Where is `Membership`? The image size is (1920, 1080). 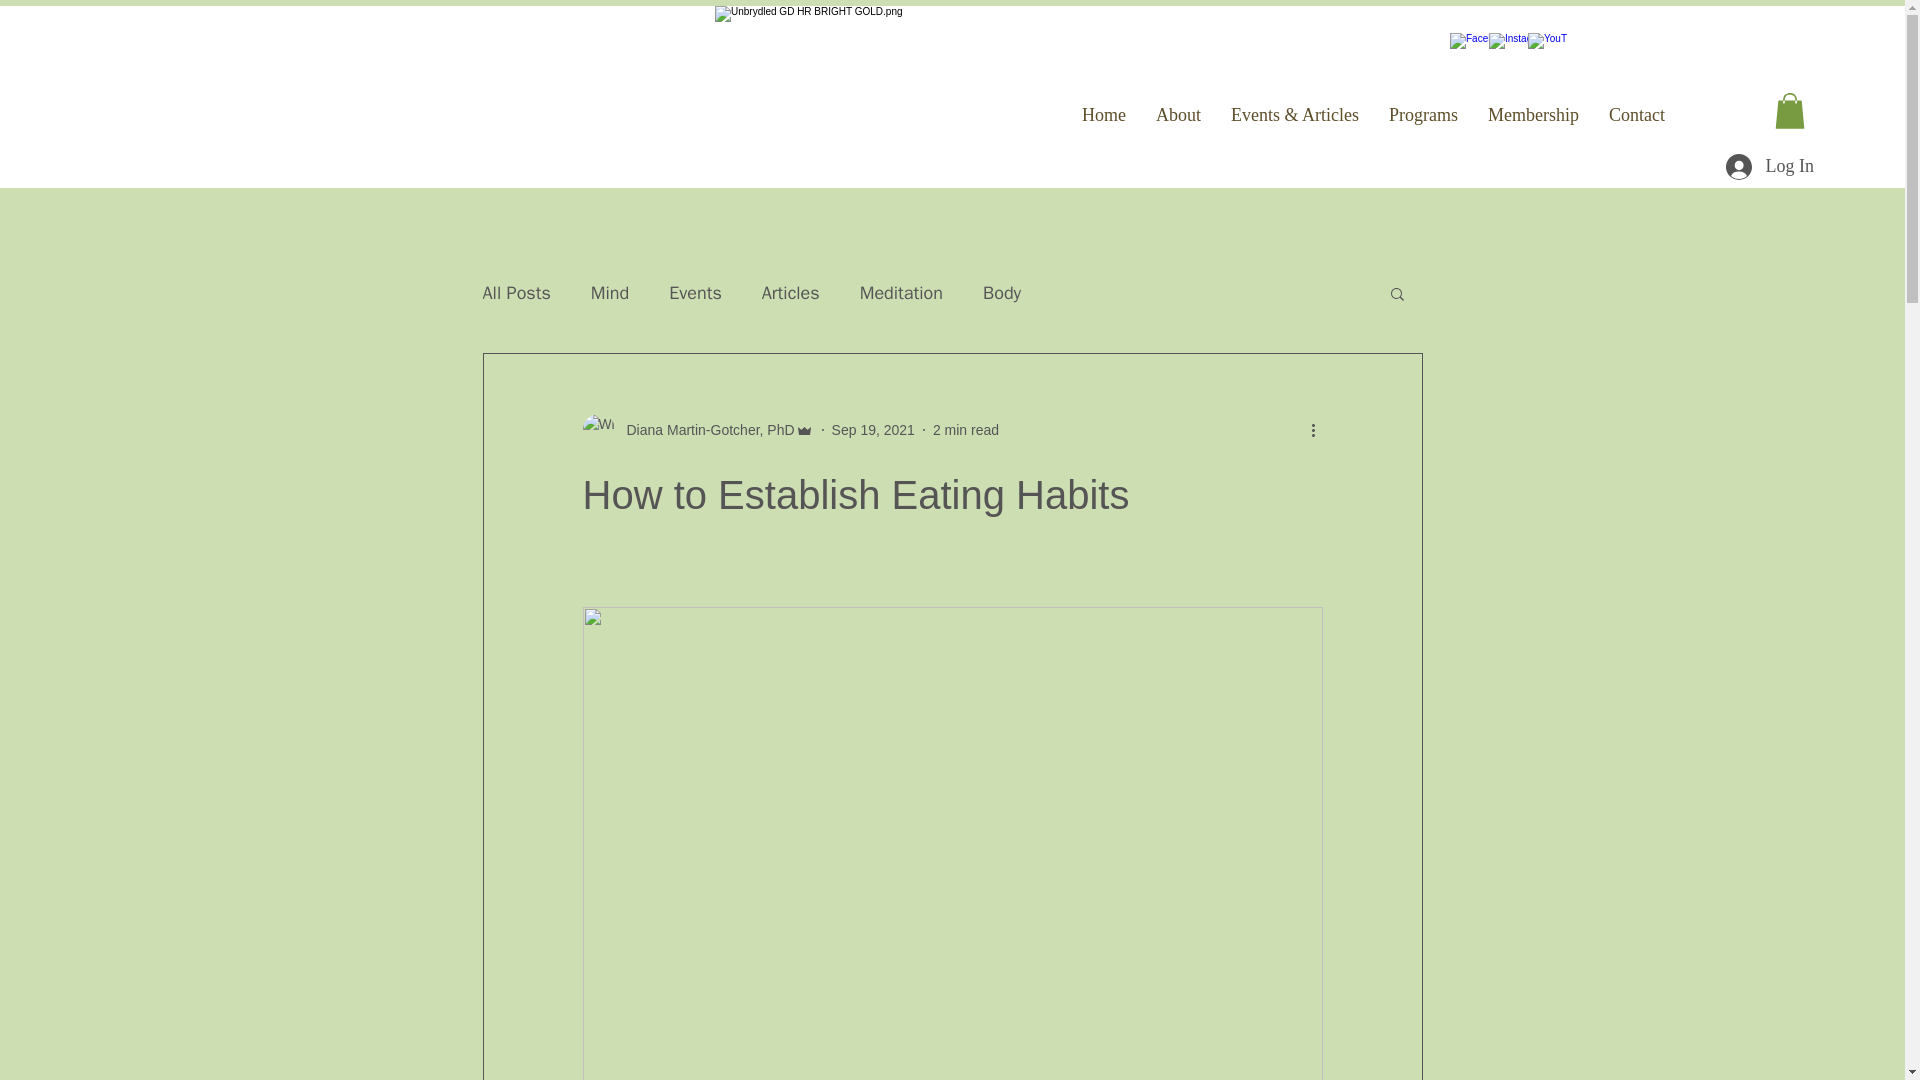
Membership is located at coordinates (1532, 114).